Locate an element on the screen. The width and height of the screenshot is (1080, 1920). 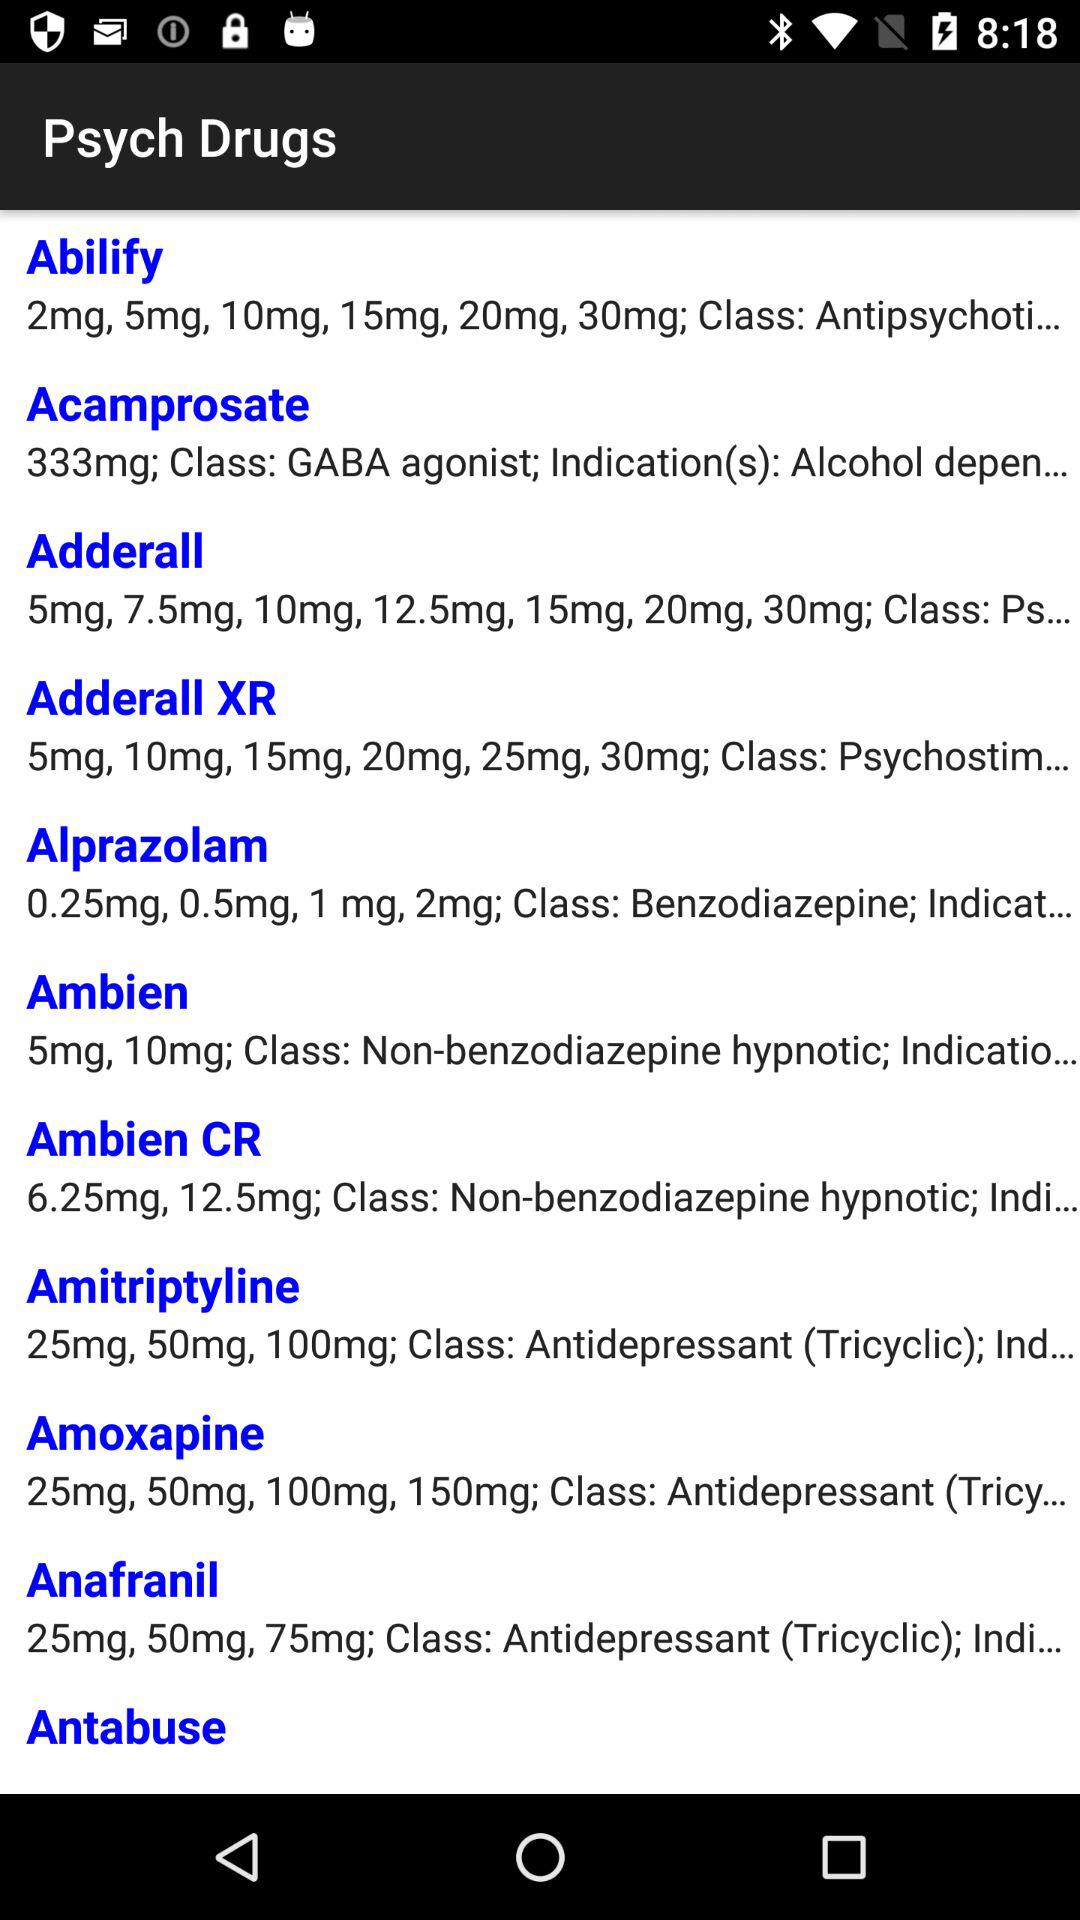
swipe to the alprazolam icon is located at coordinates (148, 843).